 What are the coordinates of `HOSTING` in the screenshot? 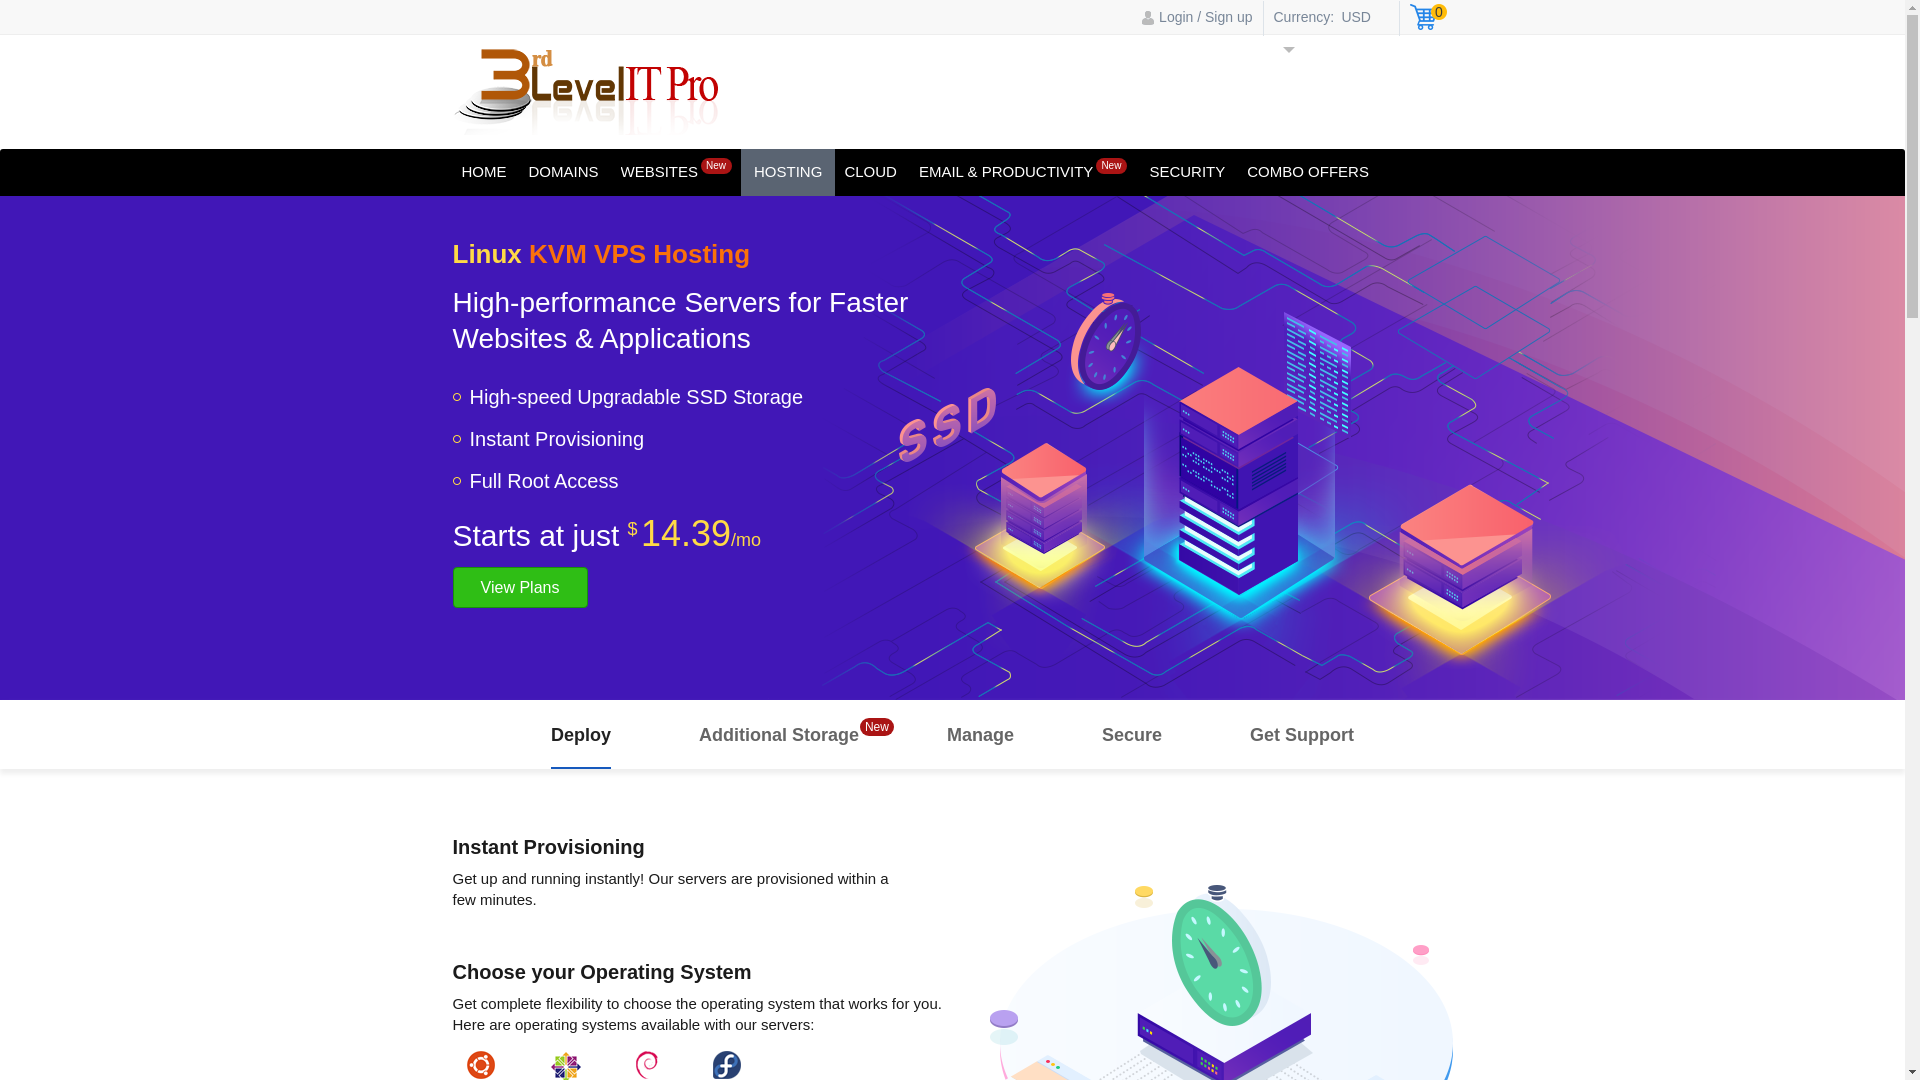 It's located at (788, 172).